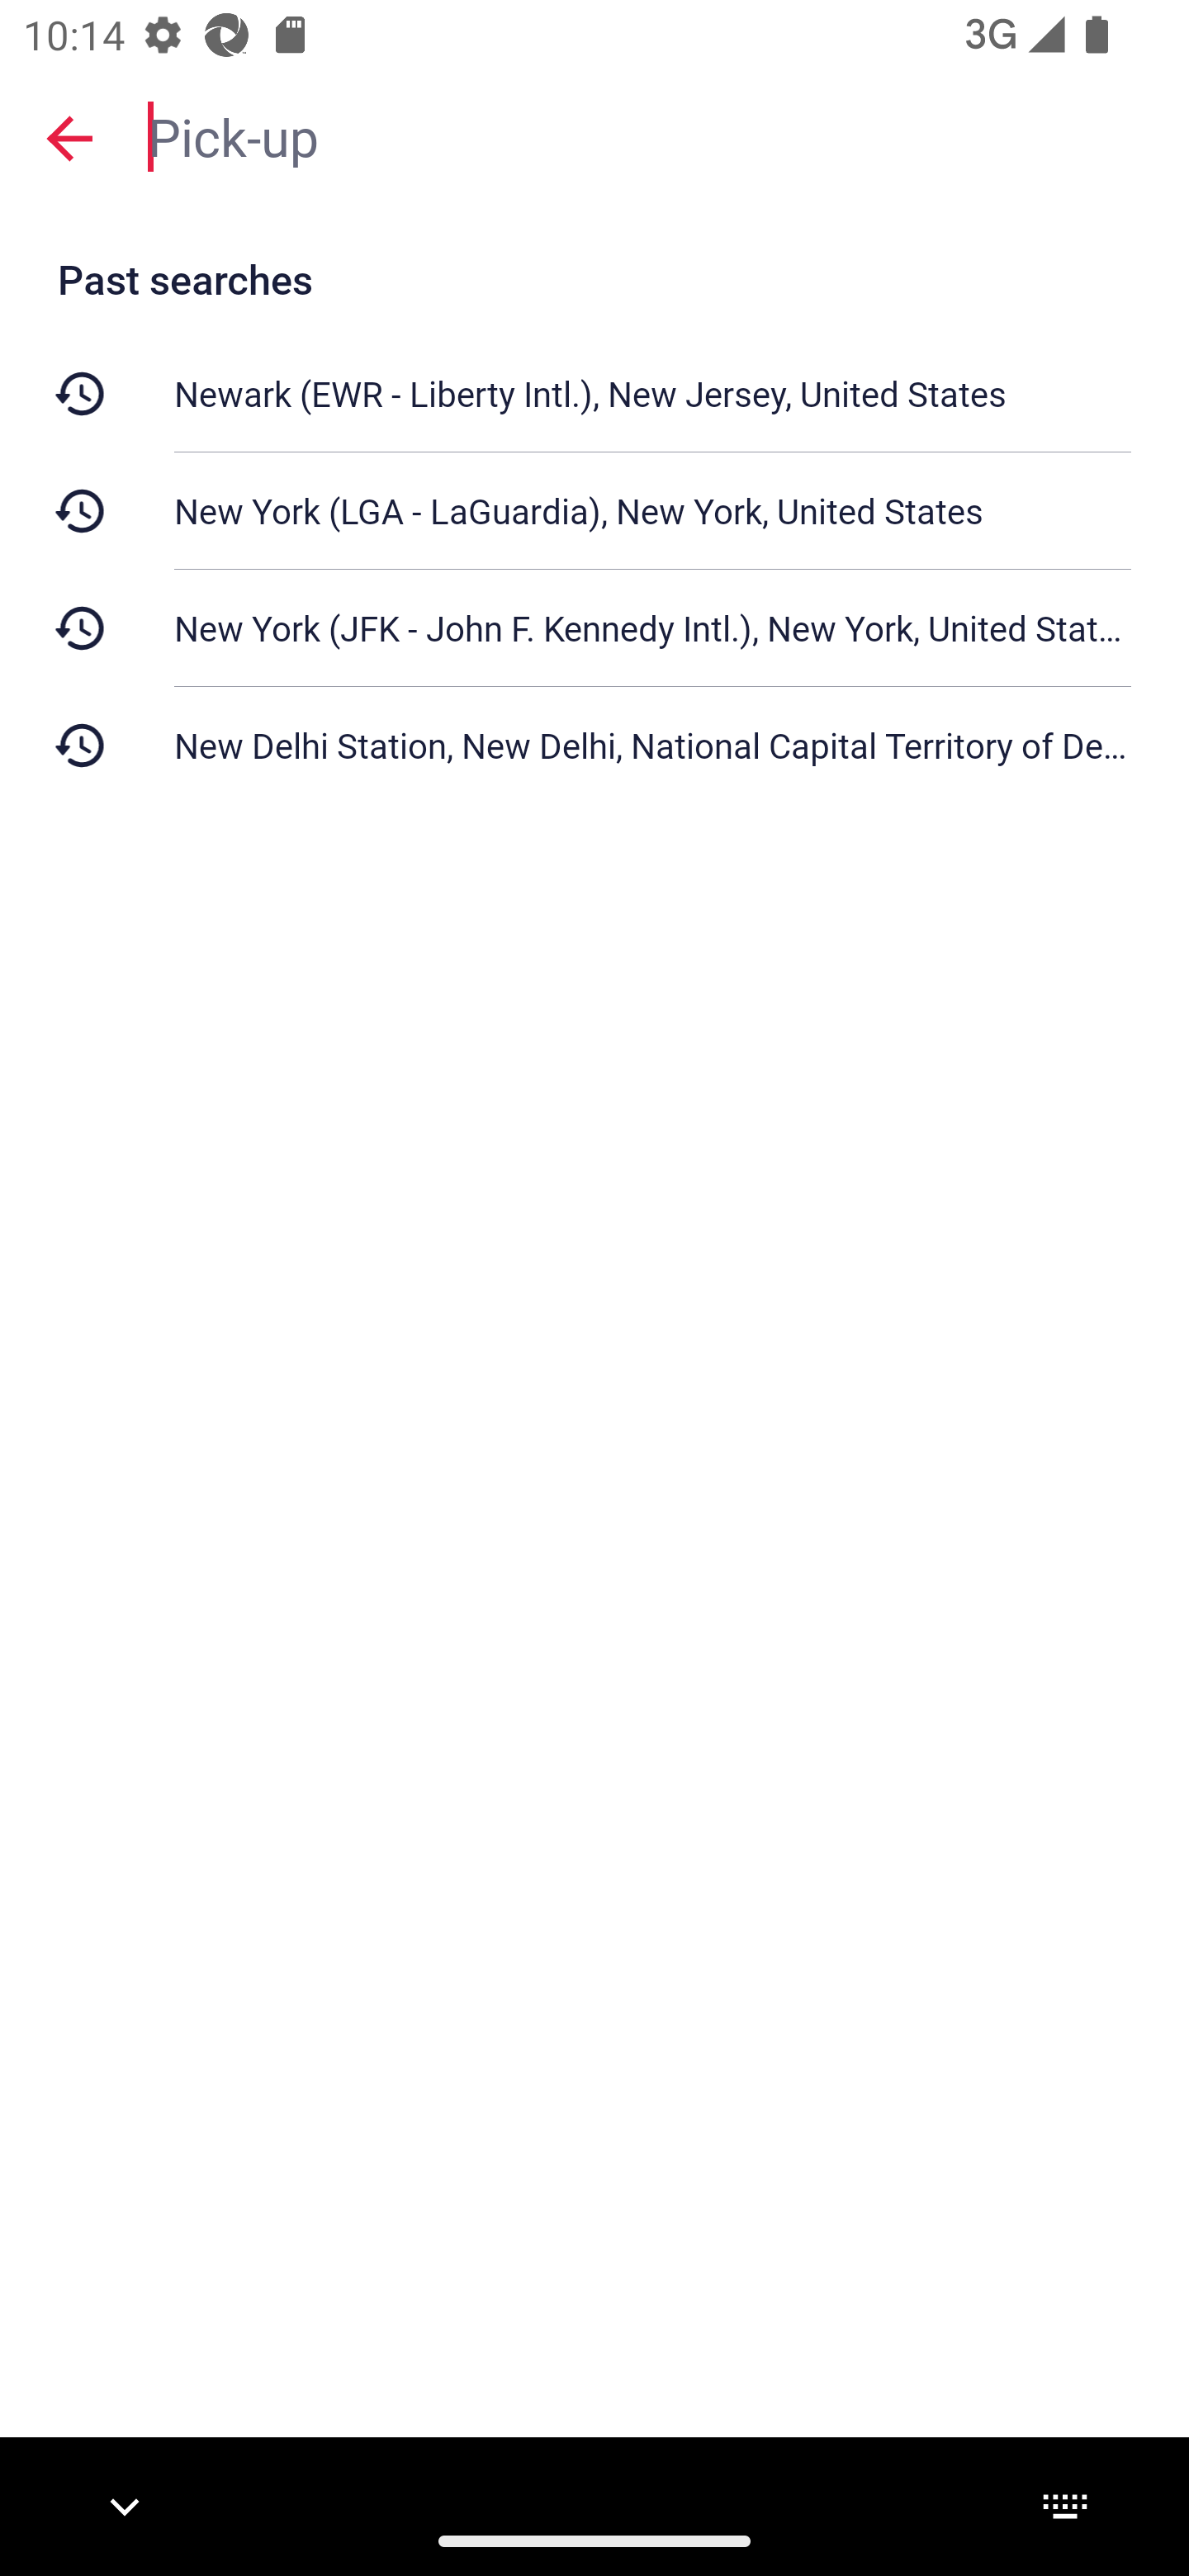  I want to click on Pick-up, , so click(652, 135).